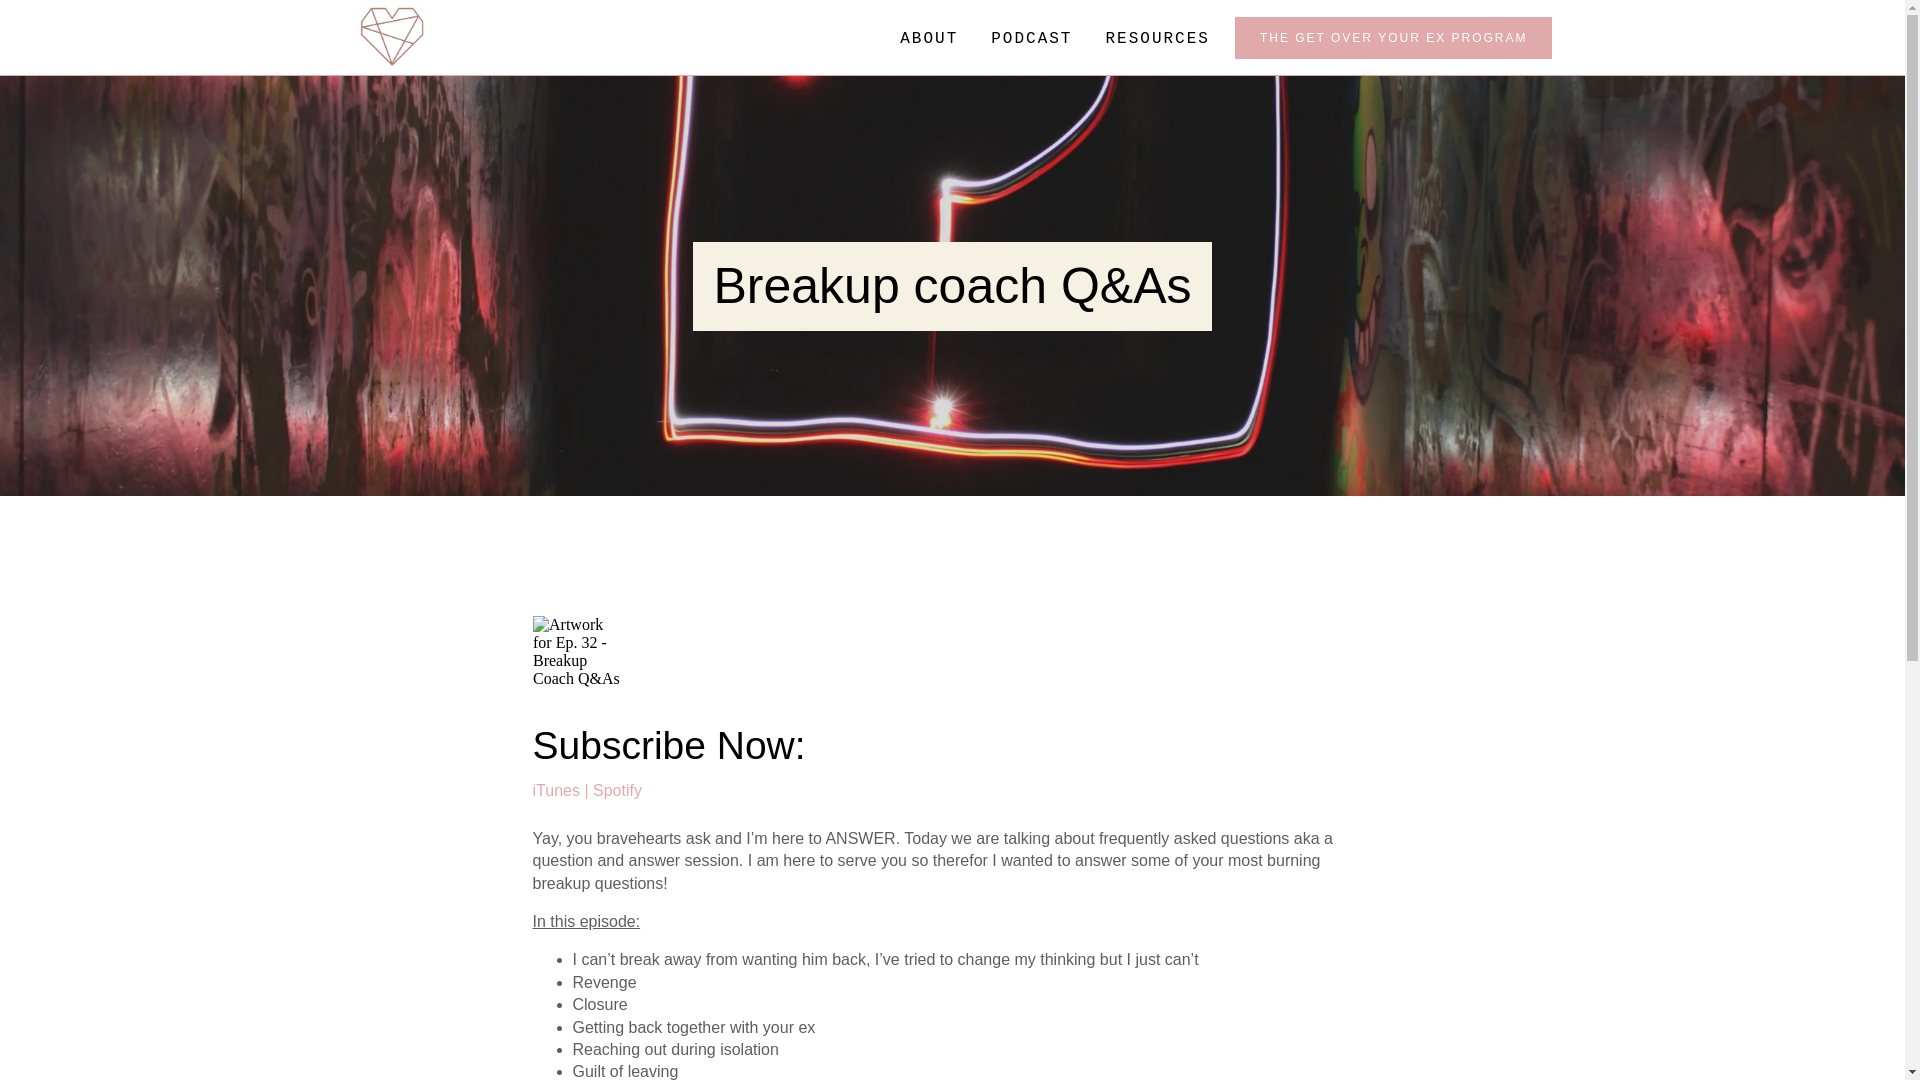  What do you see at coordinates (617, 790) in the screenshot?
I see `Spotify` at bounding box center [617, 790].